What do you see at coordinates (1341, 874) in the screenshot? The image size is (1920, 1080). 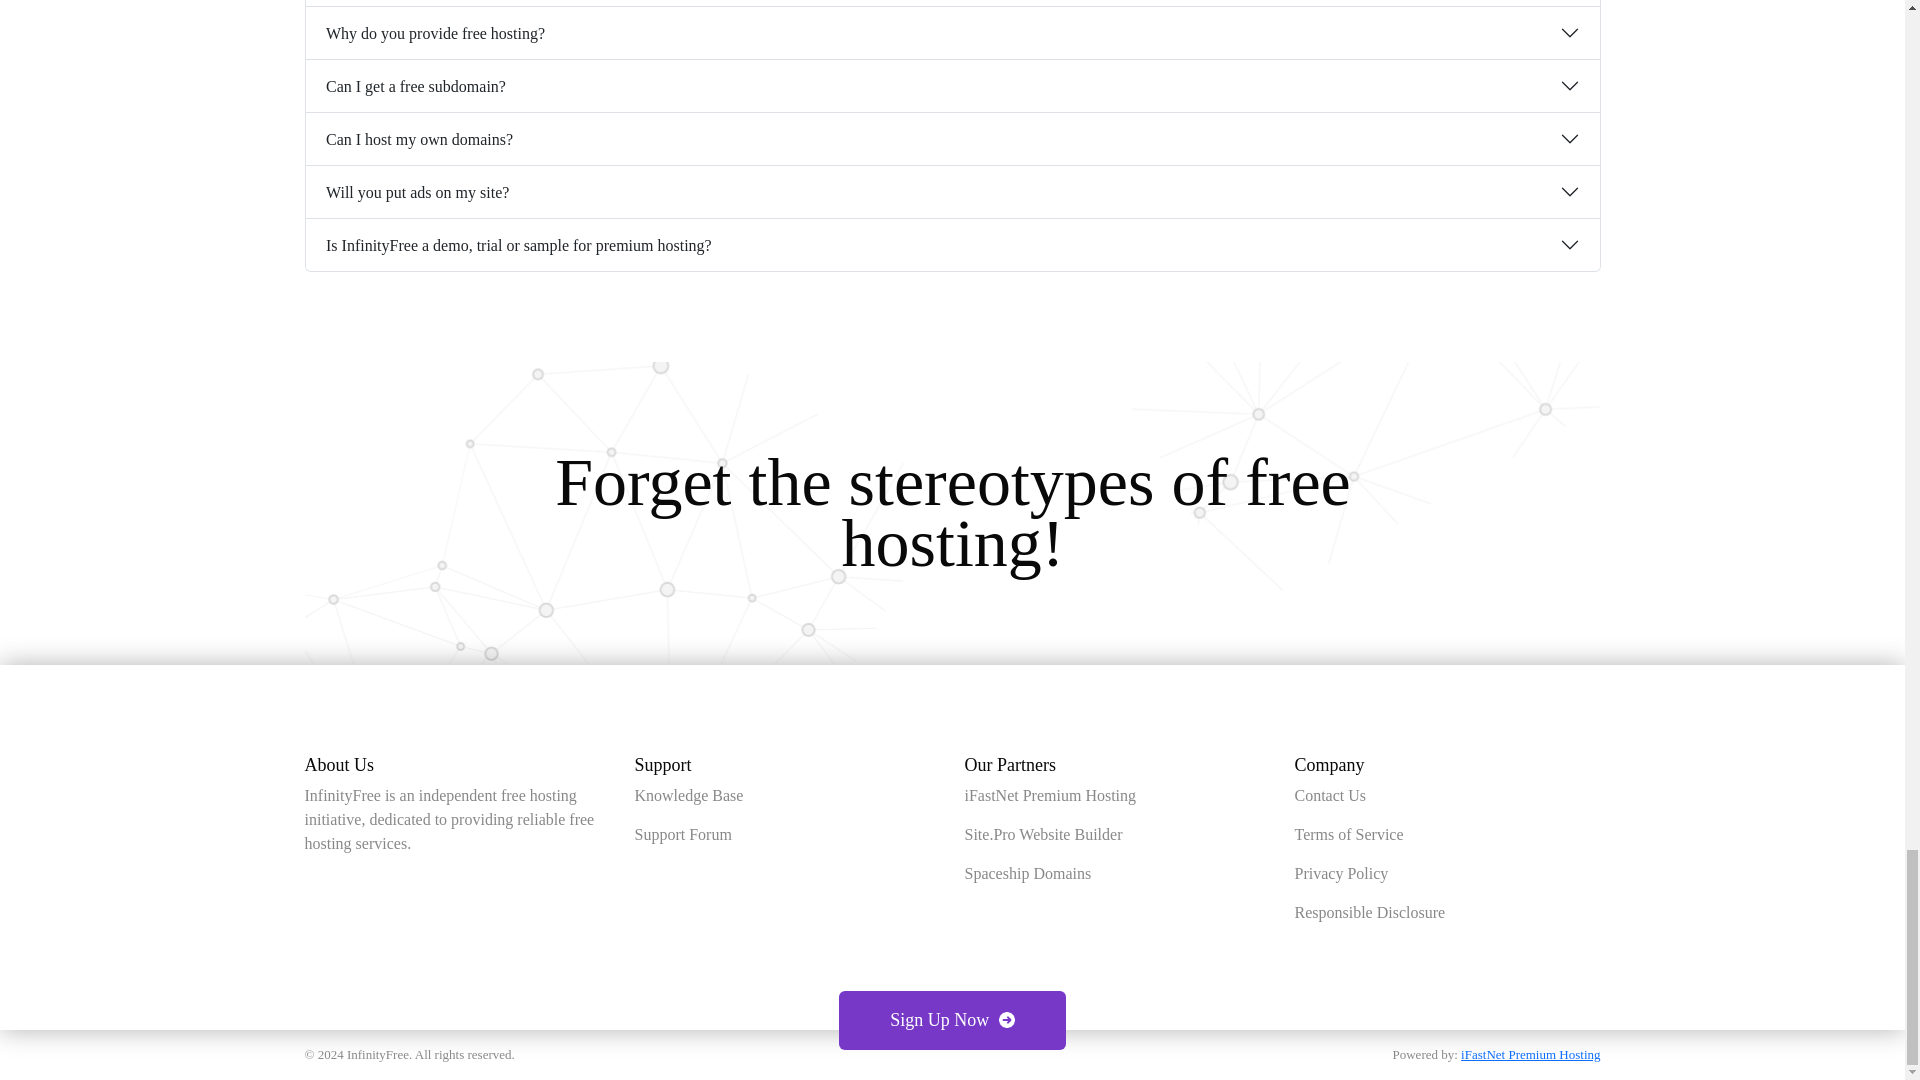 I see `Privacy Policy` at bounding box center [1341, 874].